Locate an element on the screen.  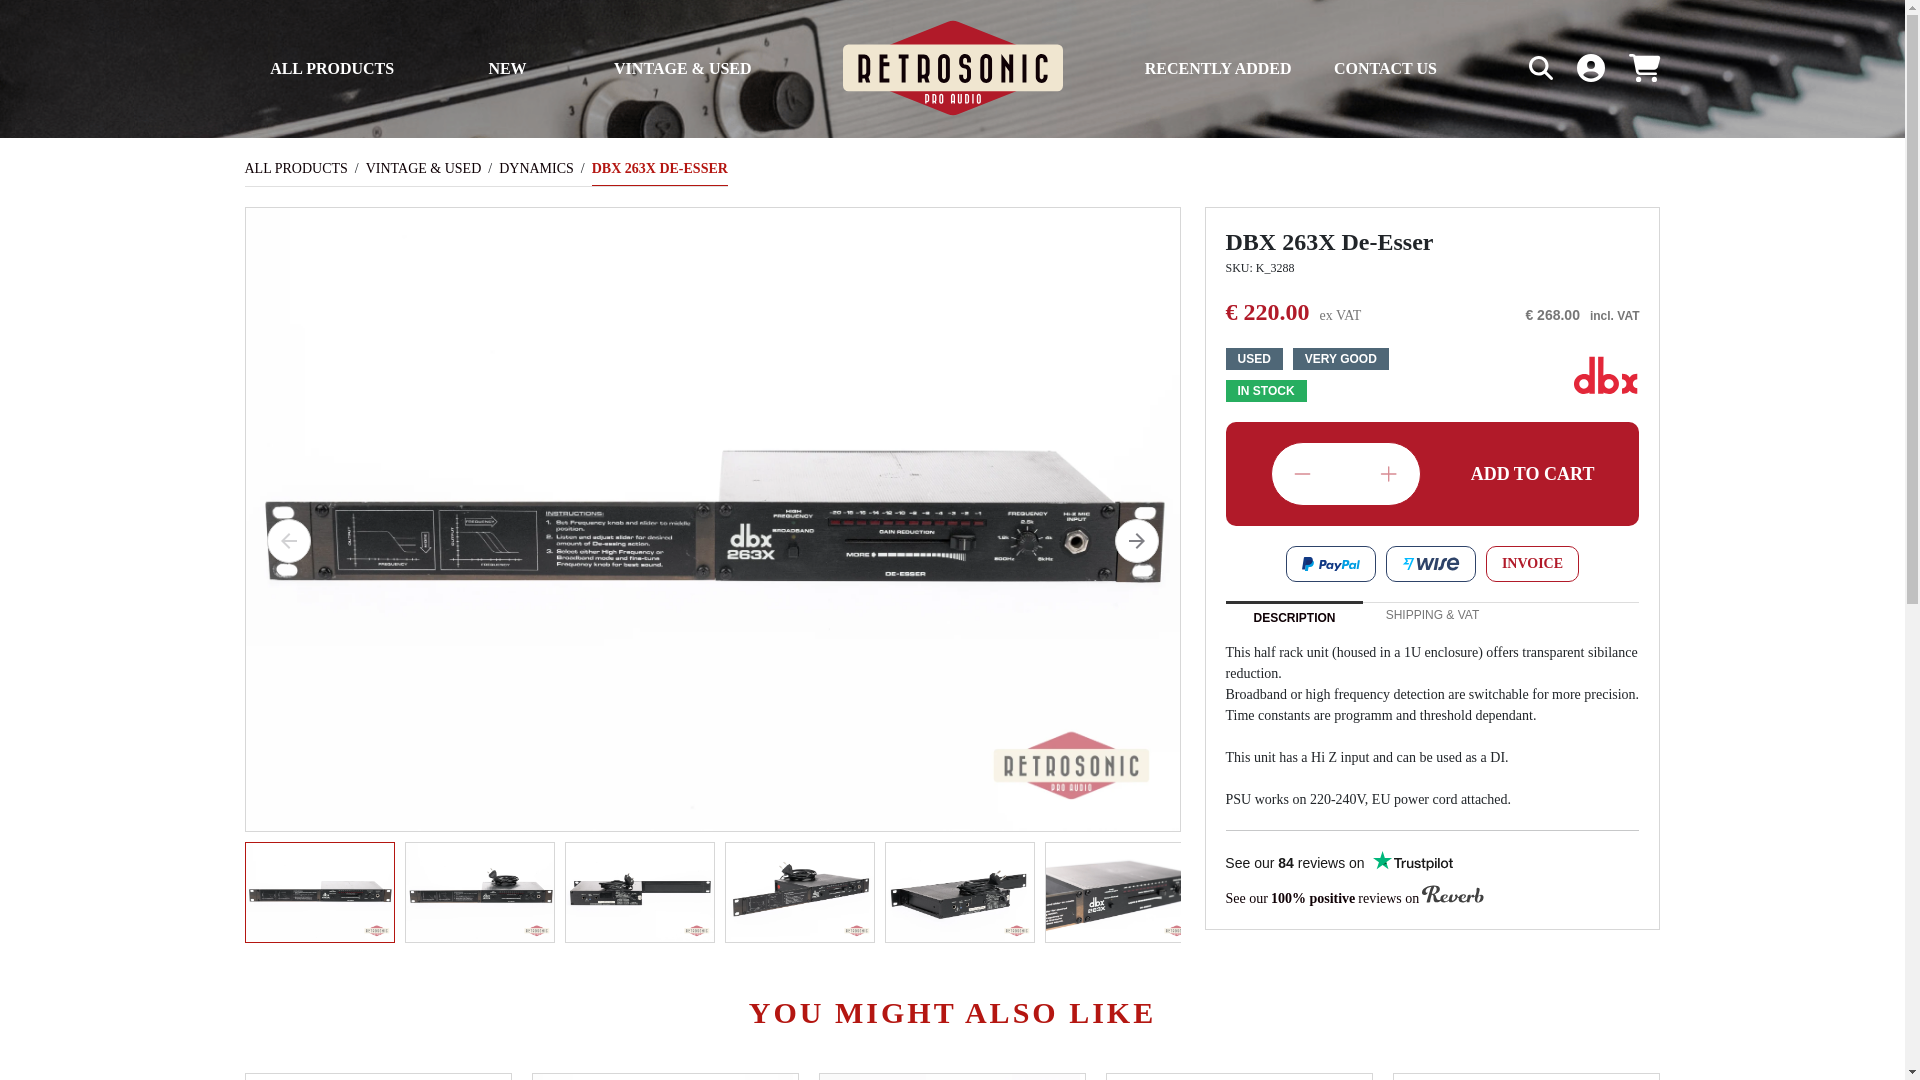
RECENTLY ADDED is located at coordinates (1218, 68).